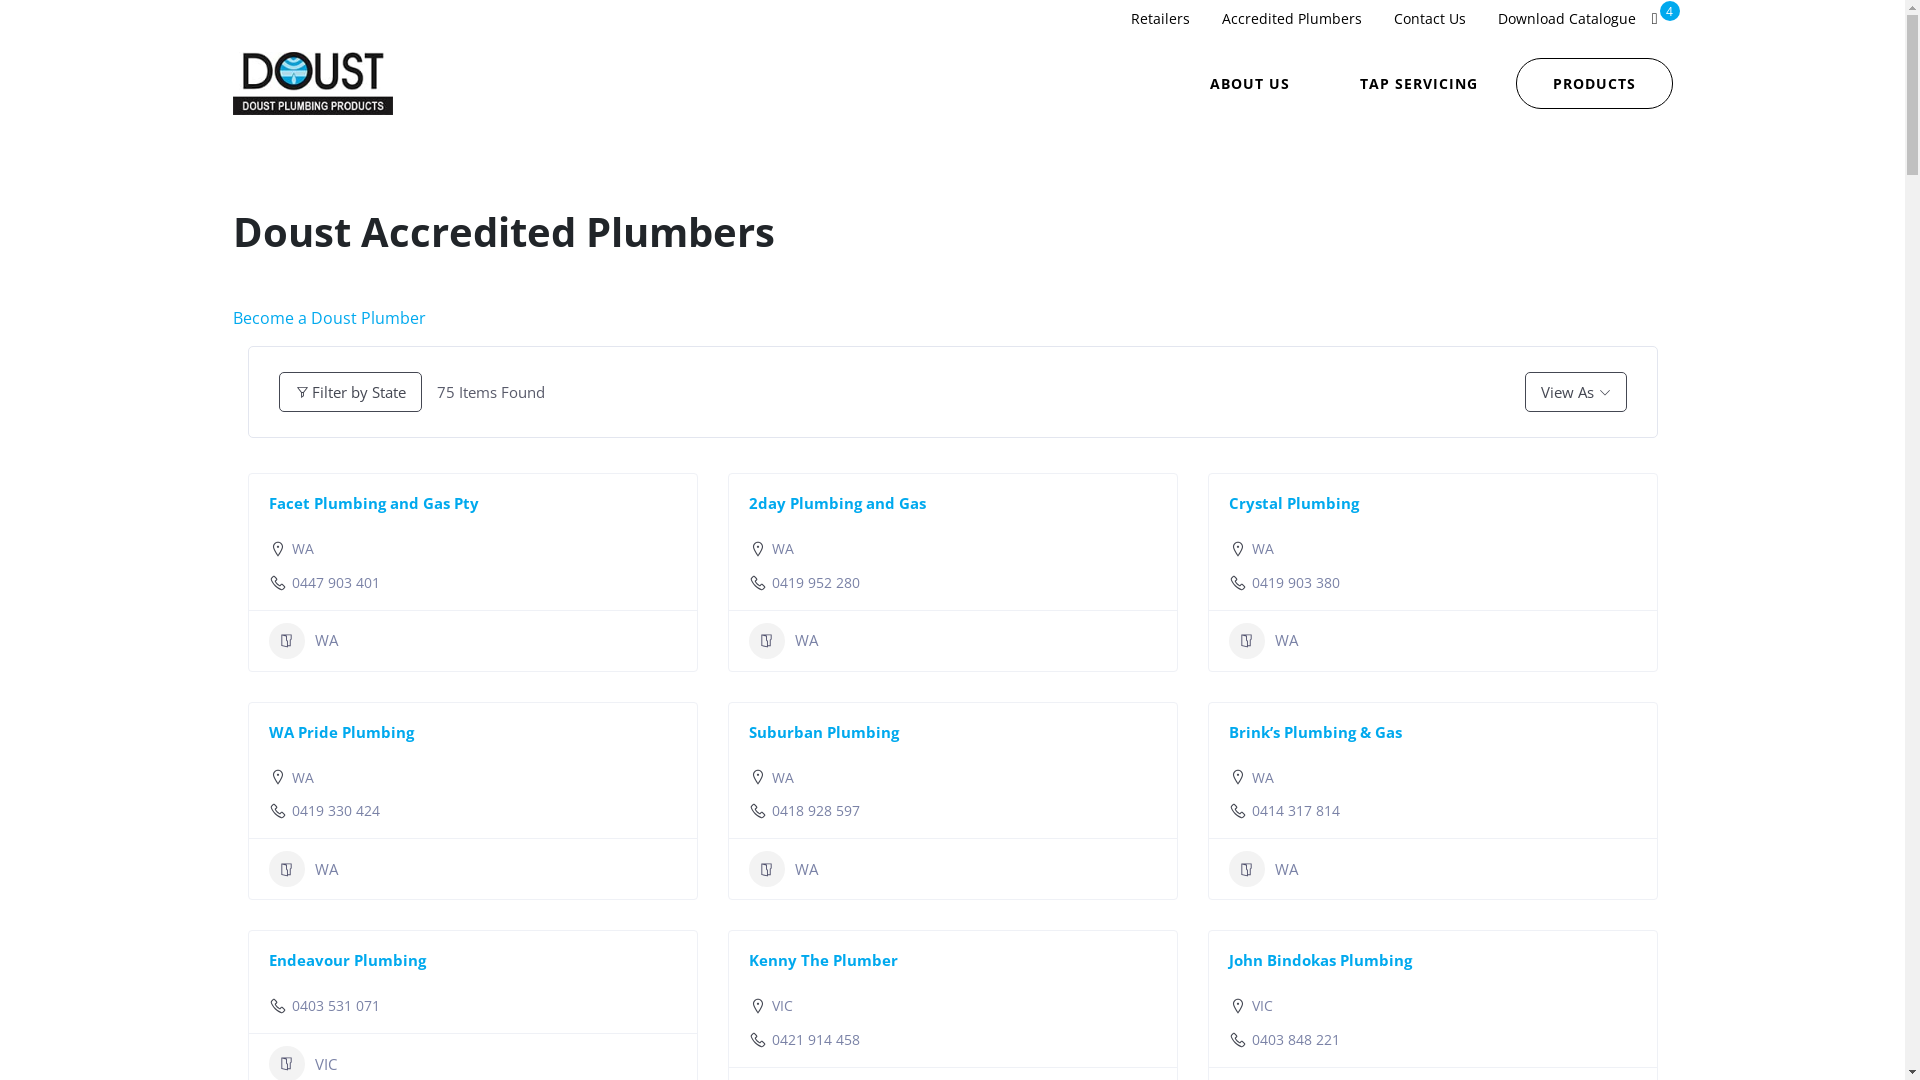 The height and width of the screenshot is (1080, 1920). I want to click on Facet Plumbing and Gas Pty, so click(373, 503).